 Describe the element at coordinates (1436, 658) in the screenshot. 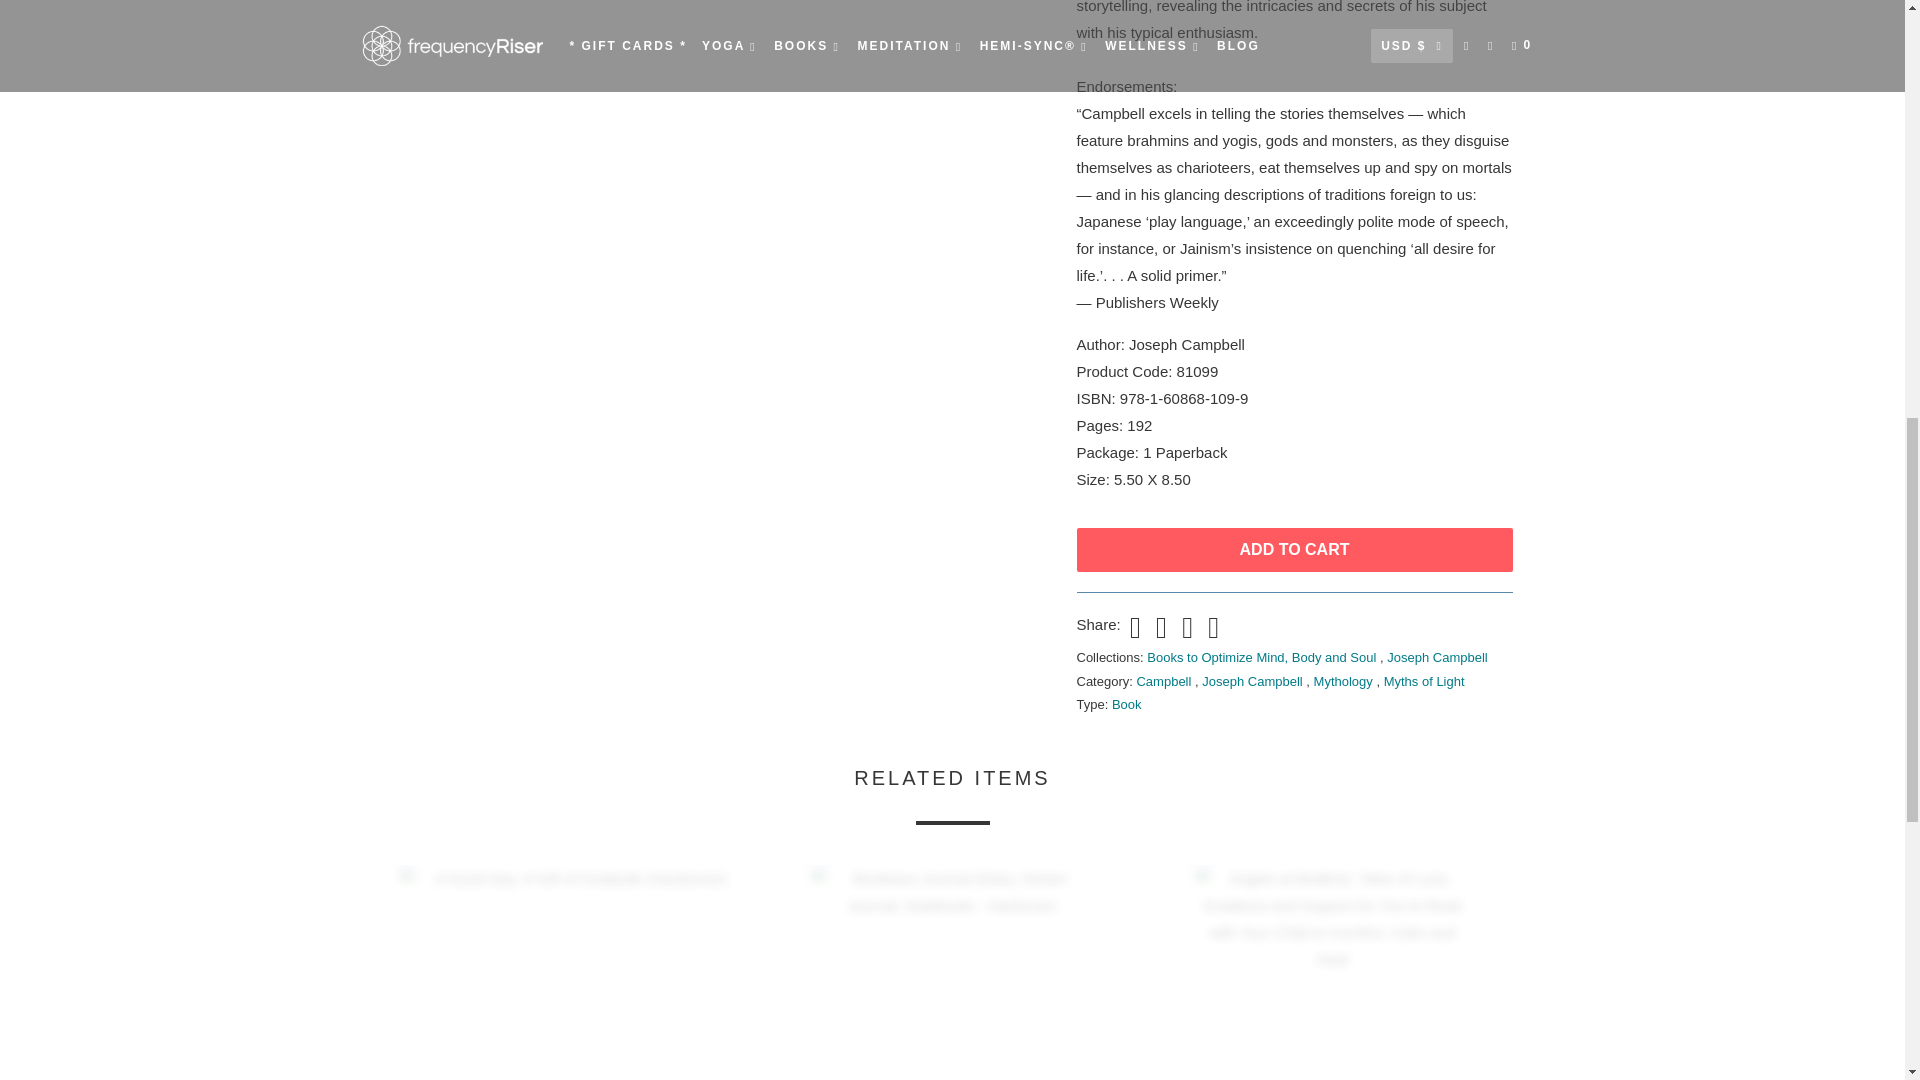

I see `Joseph Campbell` at that location.